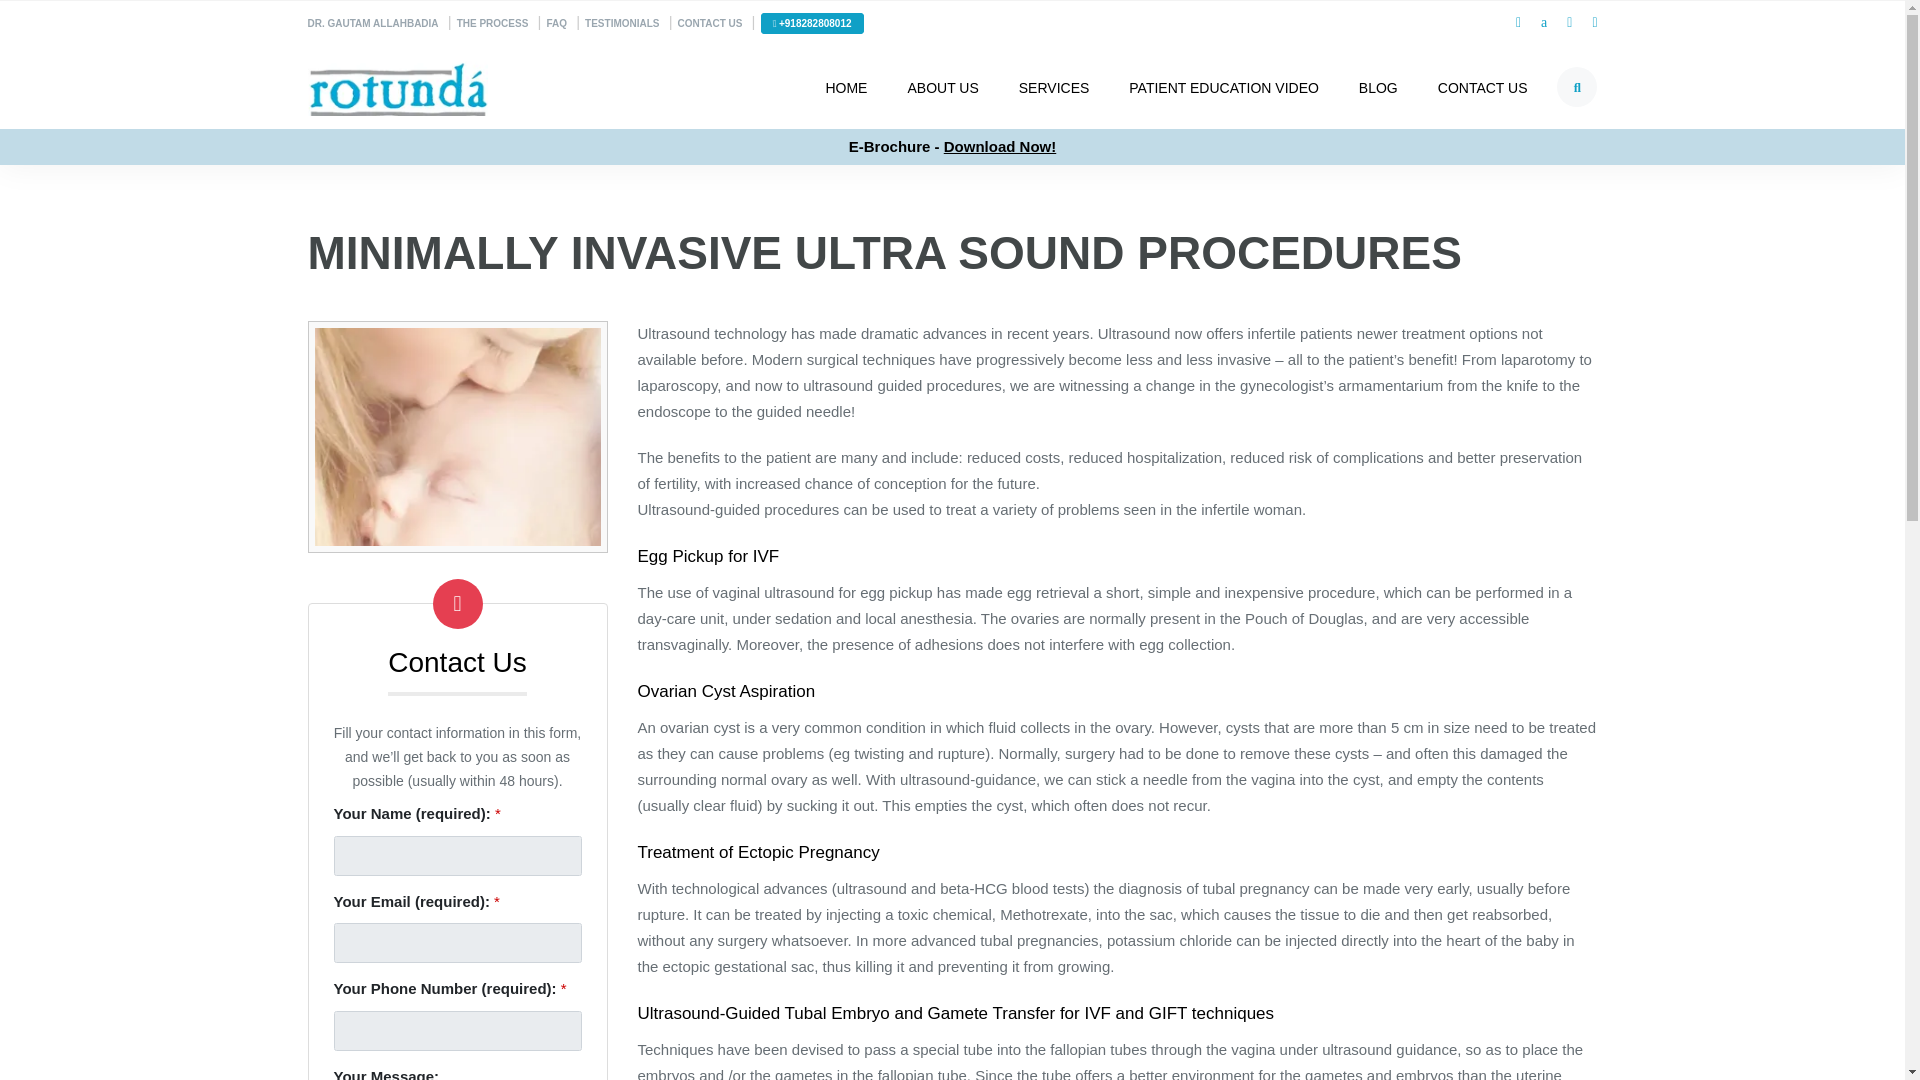  I want to click on DR. GAUTAM ALLAHBADIA, so click(373, 24).